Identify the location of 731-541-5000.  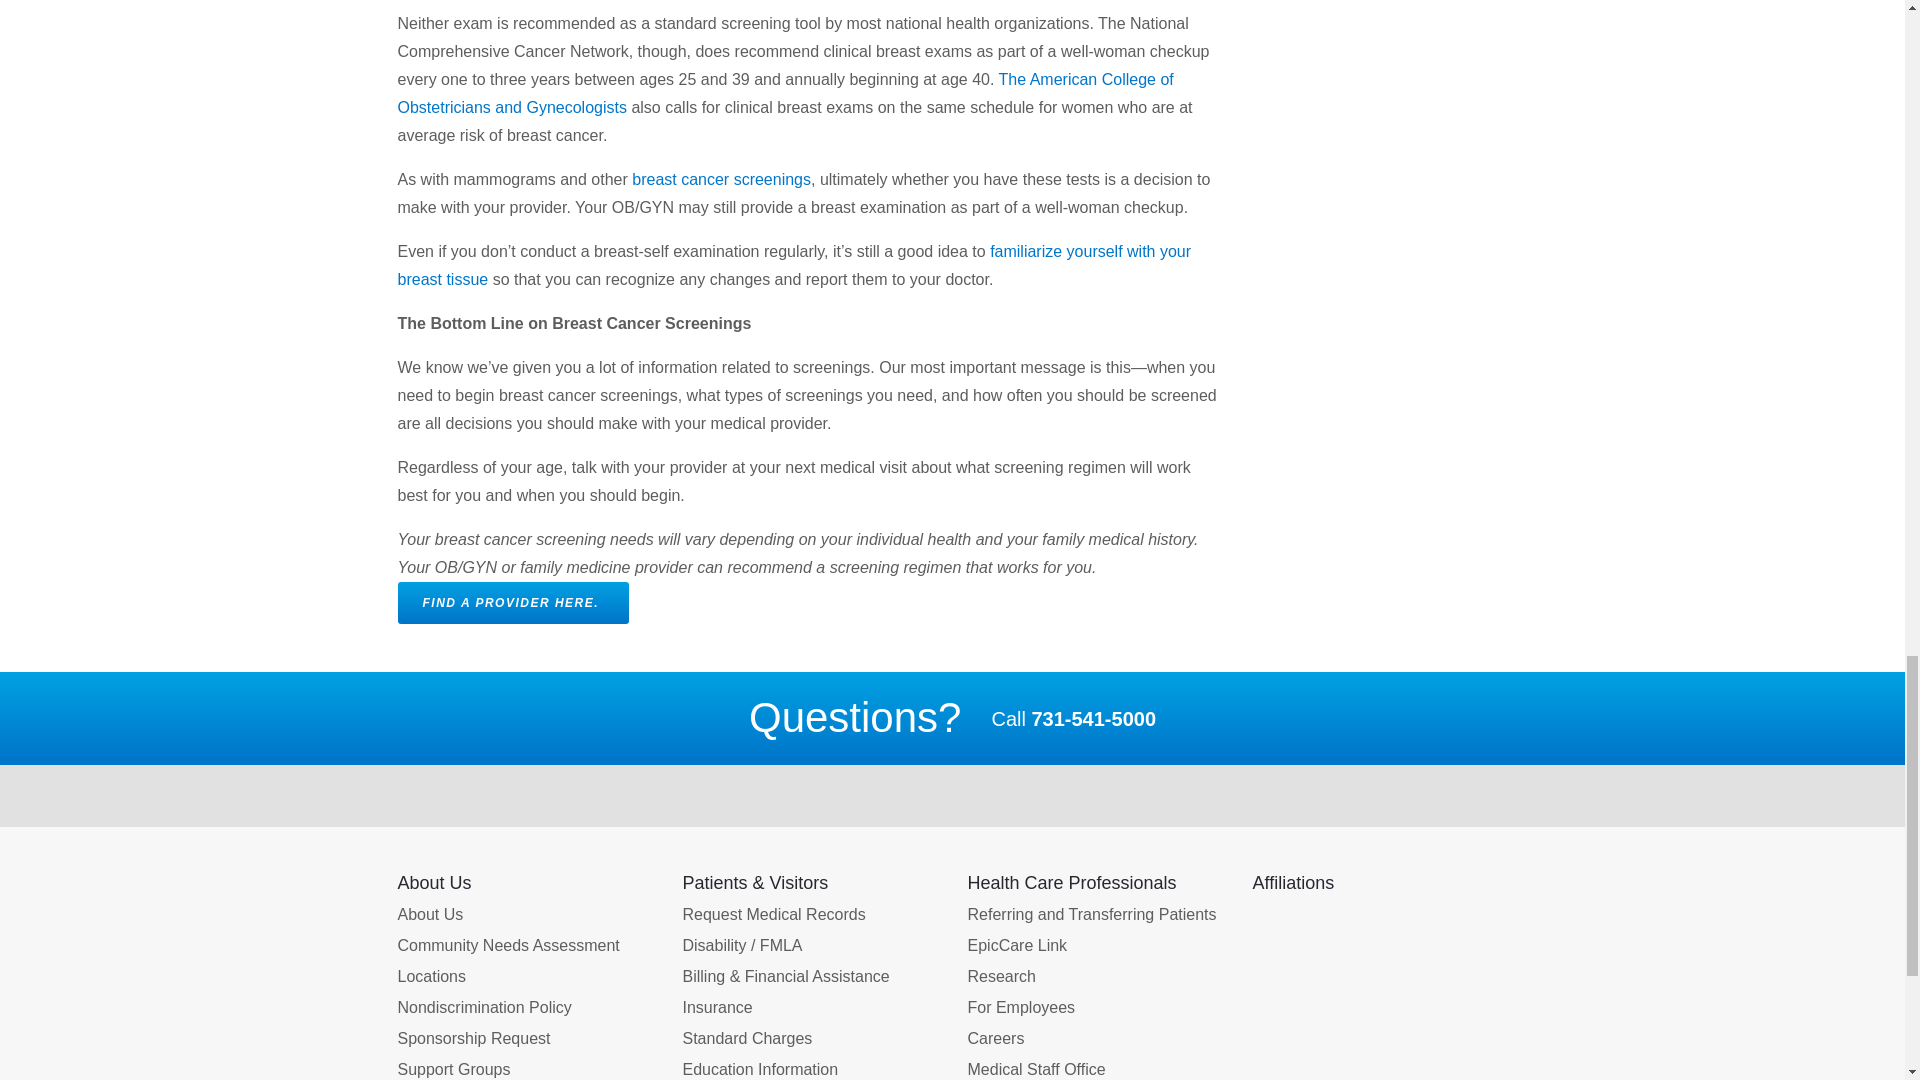
(1093, 719).